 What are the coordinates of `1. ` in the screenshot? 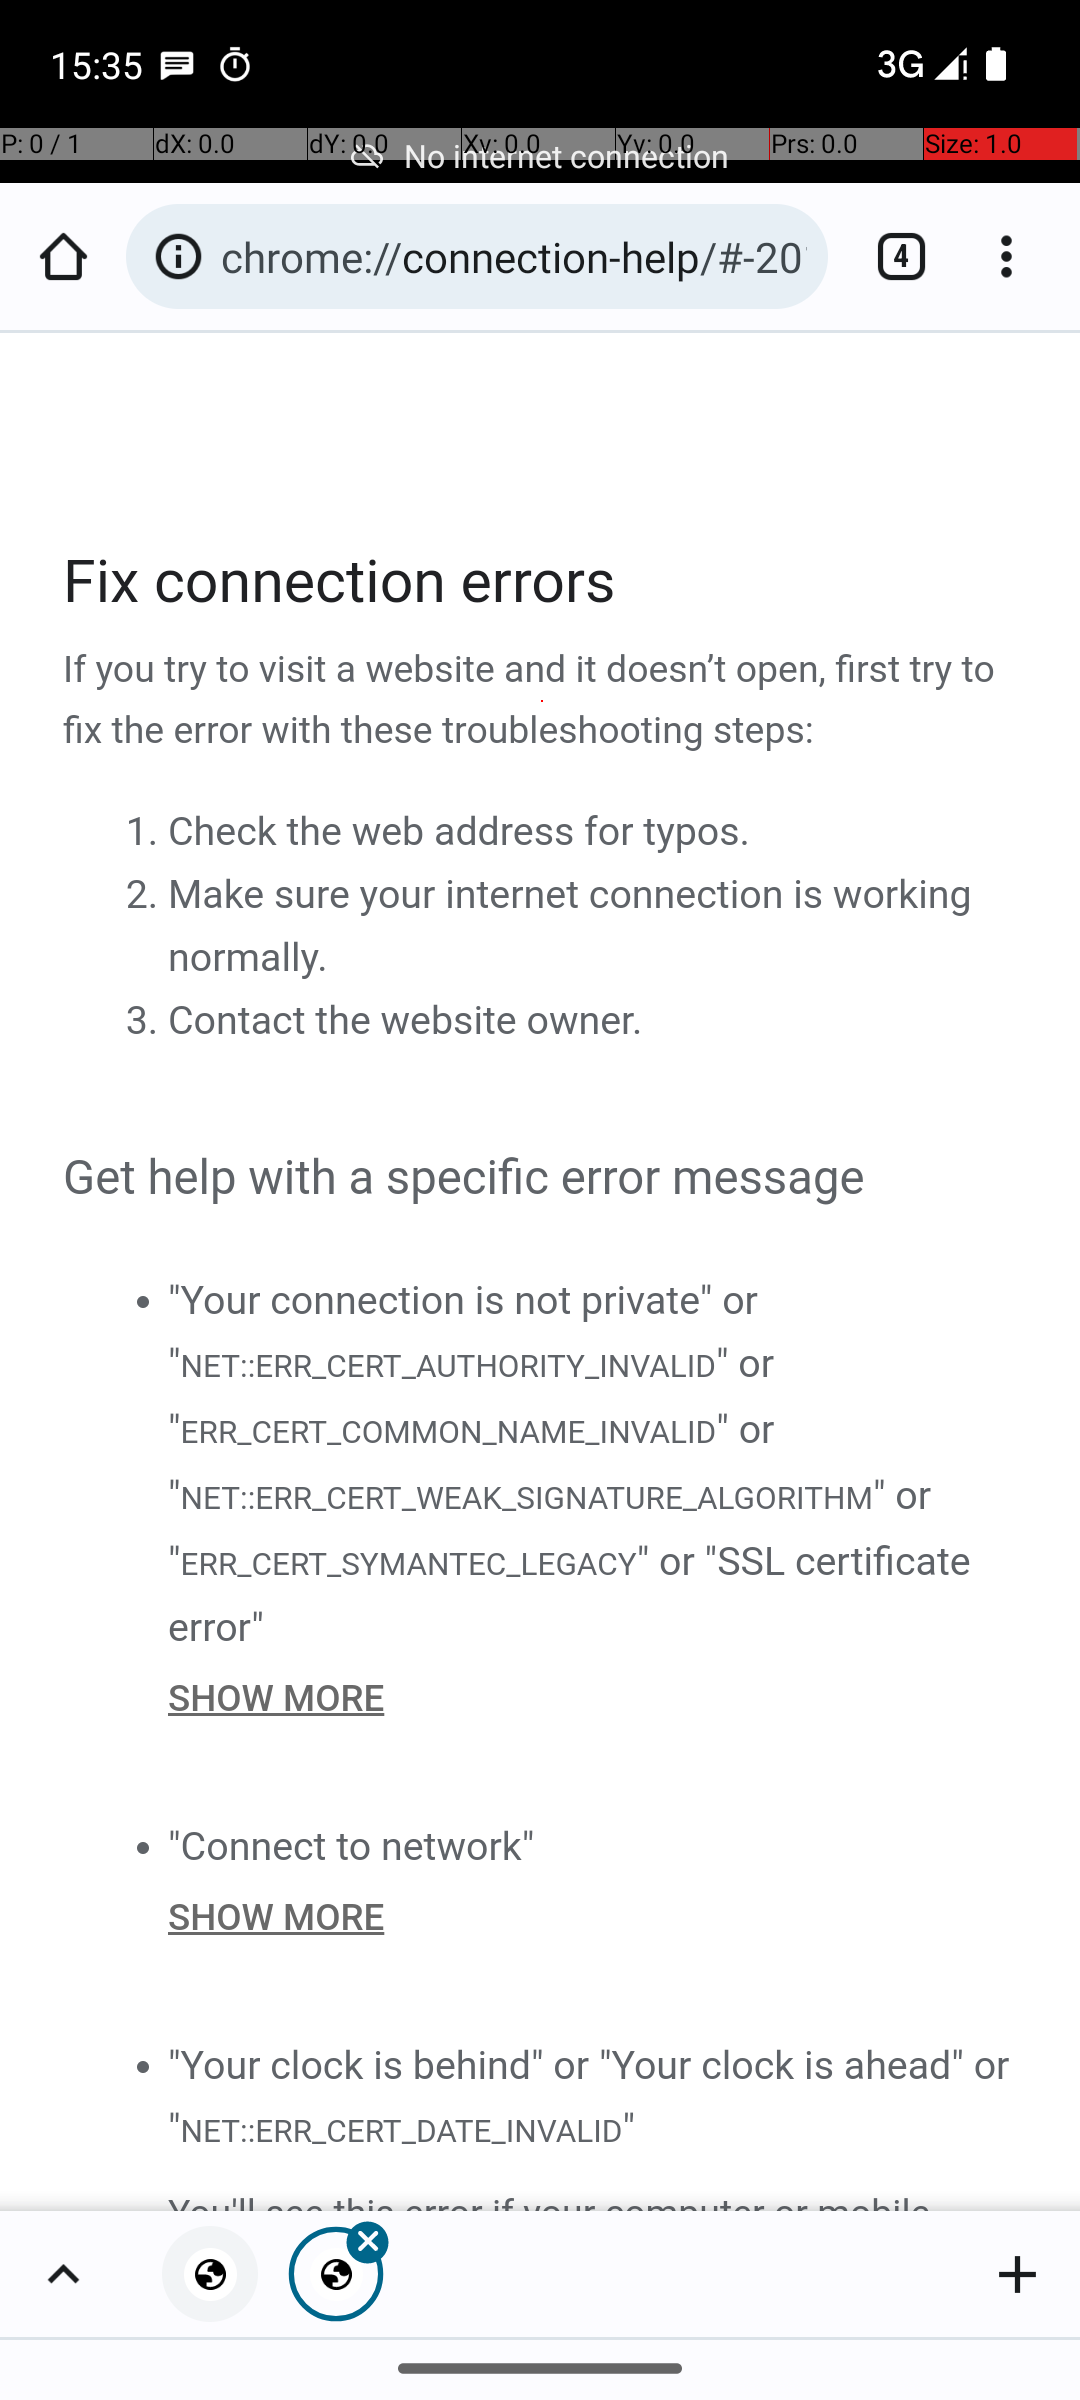 It's located at (146, 832).